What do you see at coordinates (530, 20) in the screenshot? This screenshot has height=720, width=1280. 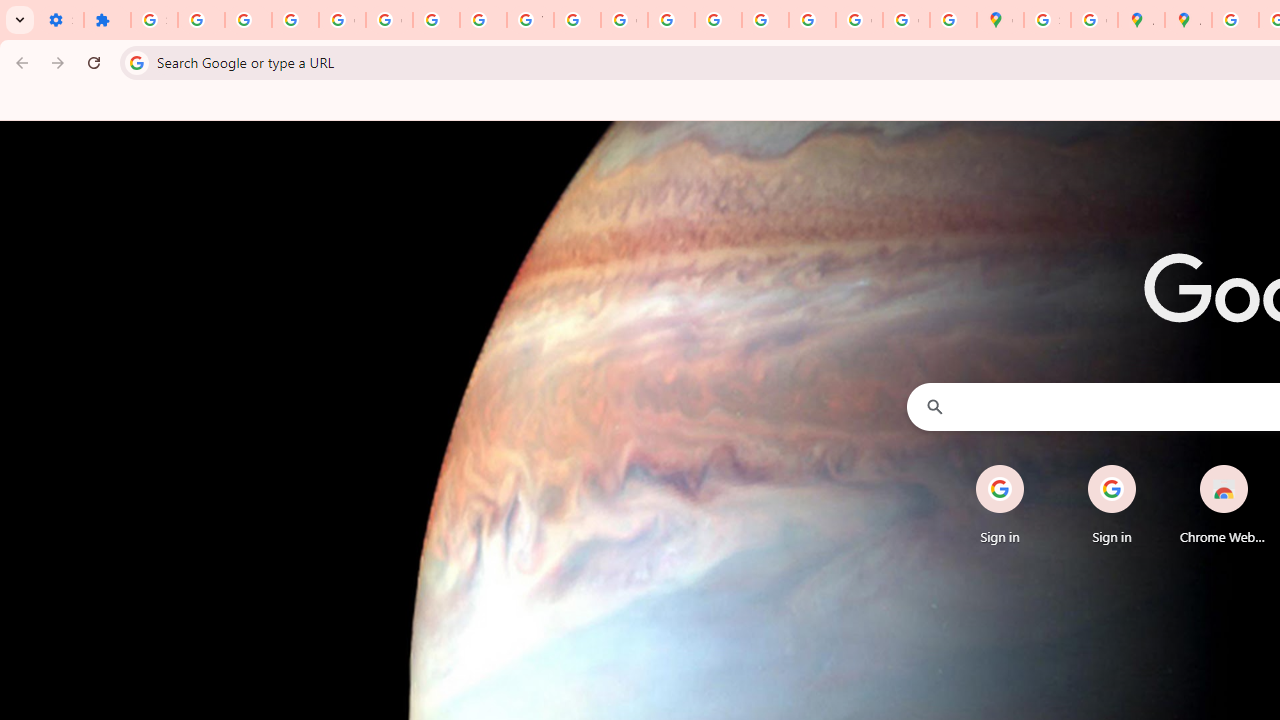 I see `YouTube` at bounding box center [530, 20].